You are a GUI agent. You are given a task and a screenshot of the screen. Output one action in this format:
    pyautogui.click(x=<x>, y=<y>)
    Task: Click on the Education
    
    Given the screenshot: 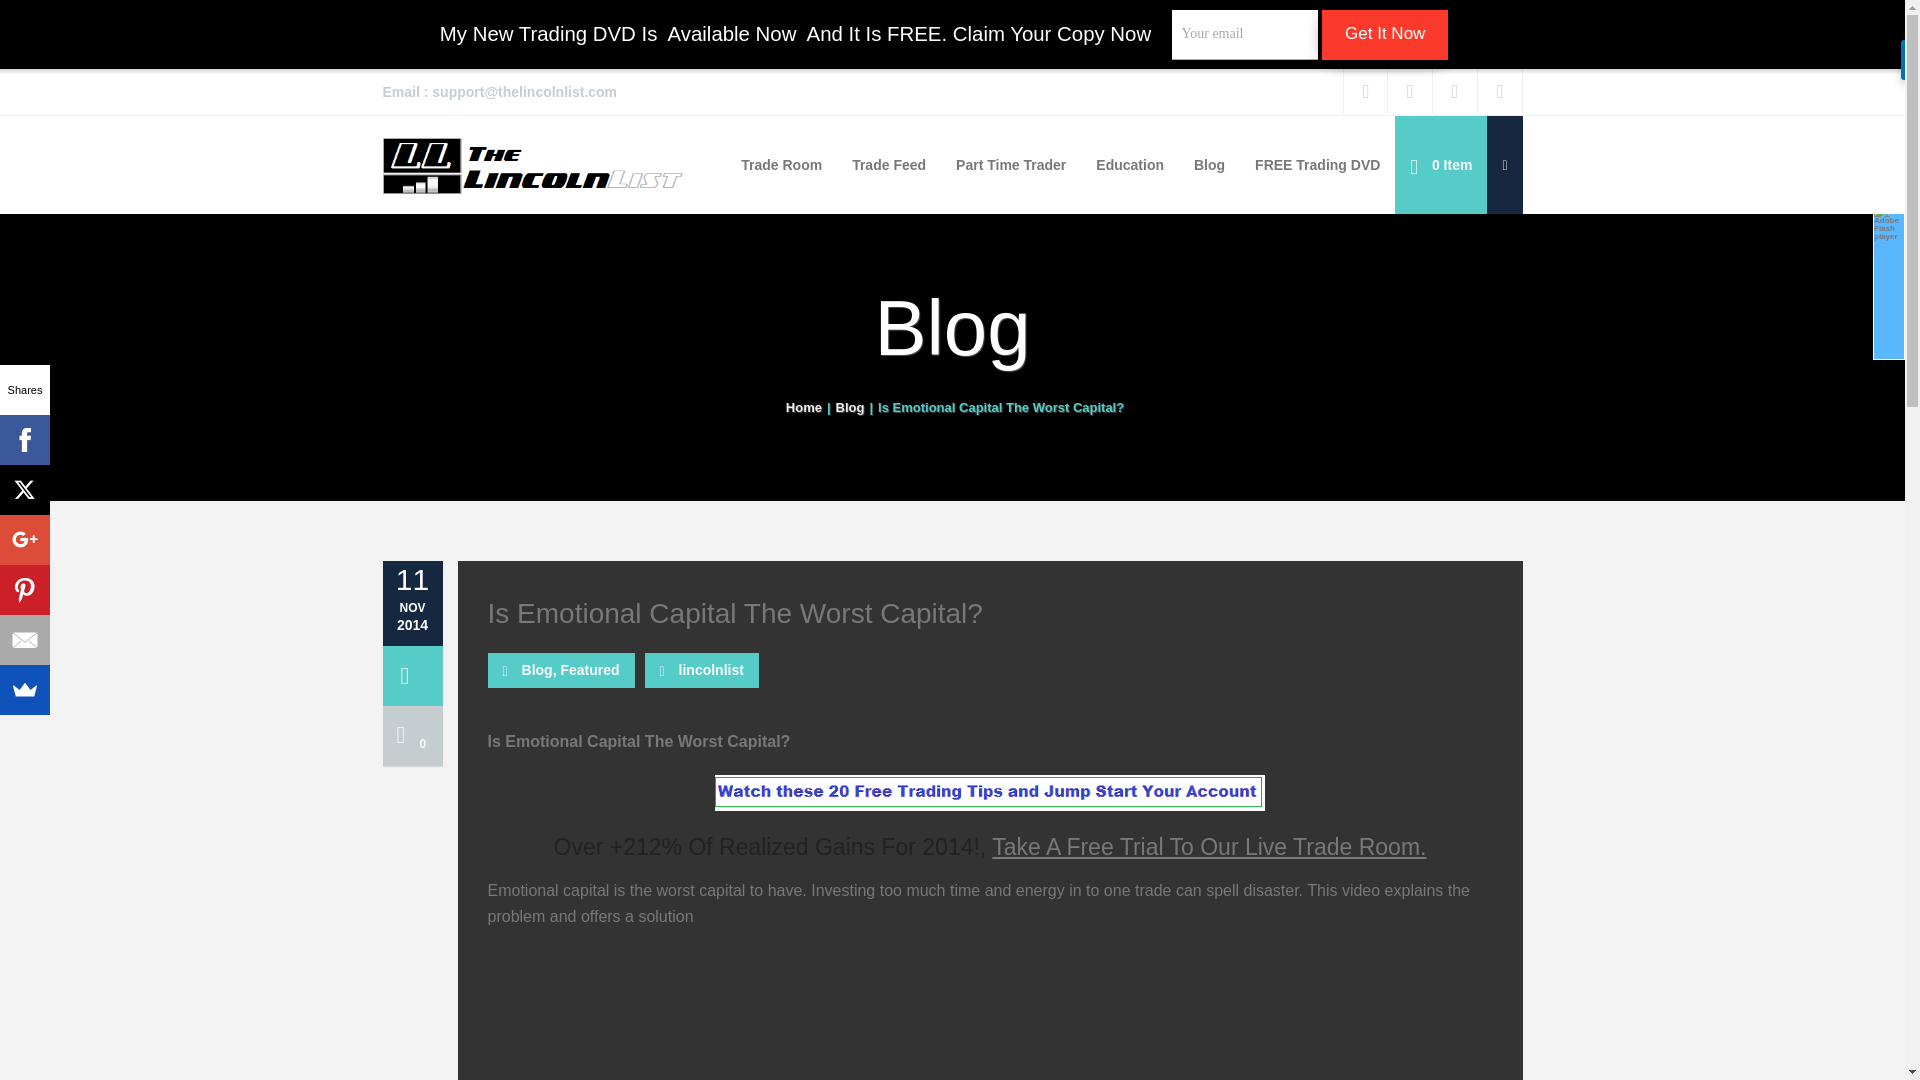 What is the action you would take?
    pyautogui.click(x=1129, y=164)
    